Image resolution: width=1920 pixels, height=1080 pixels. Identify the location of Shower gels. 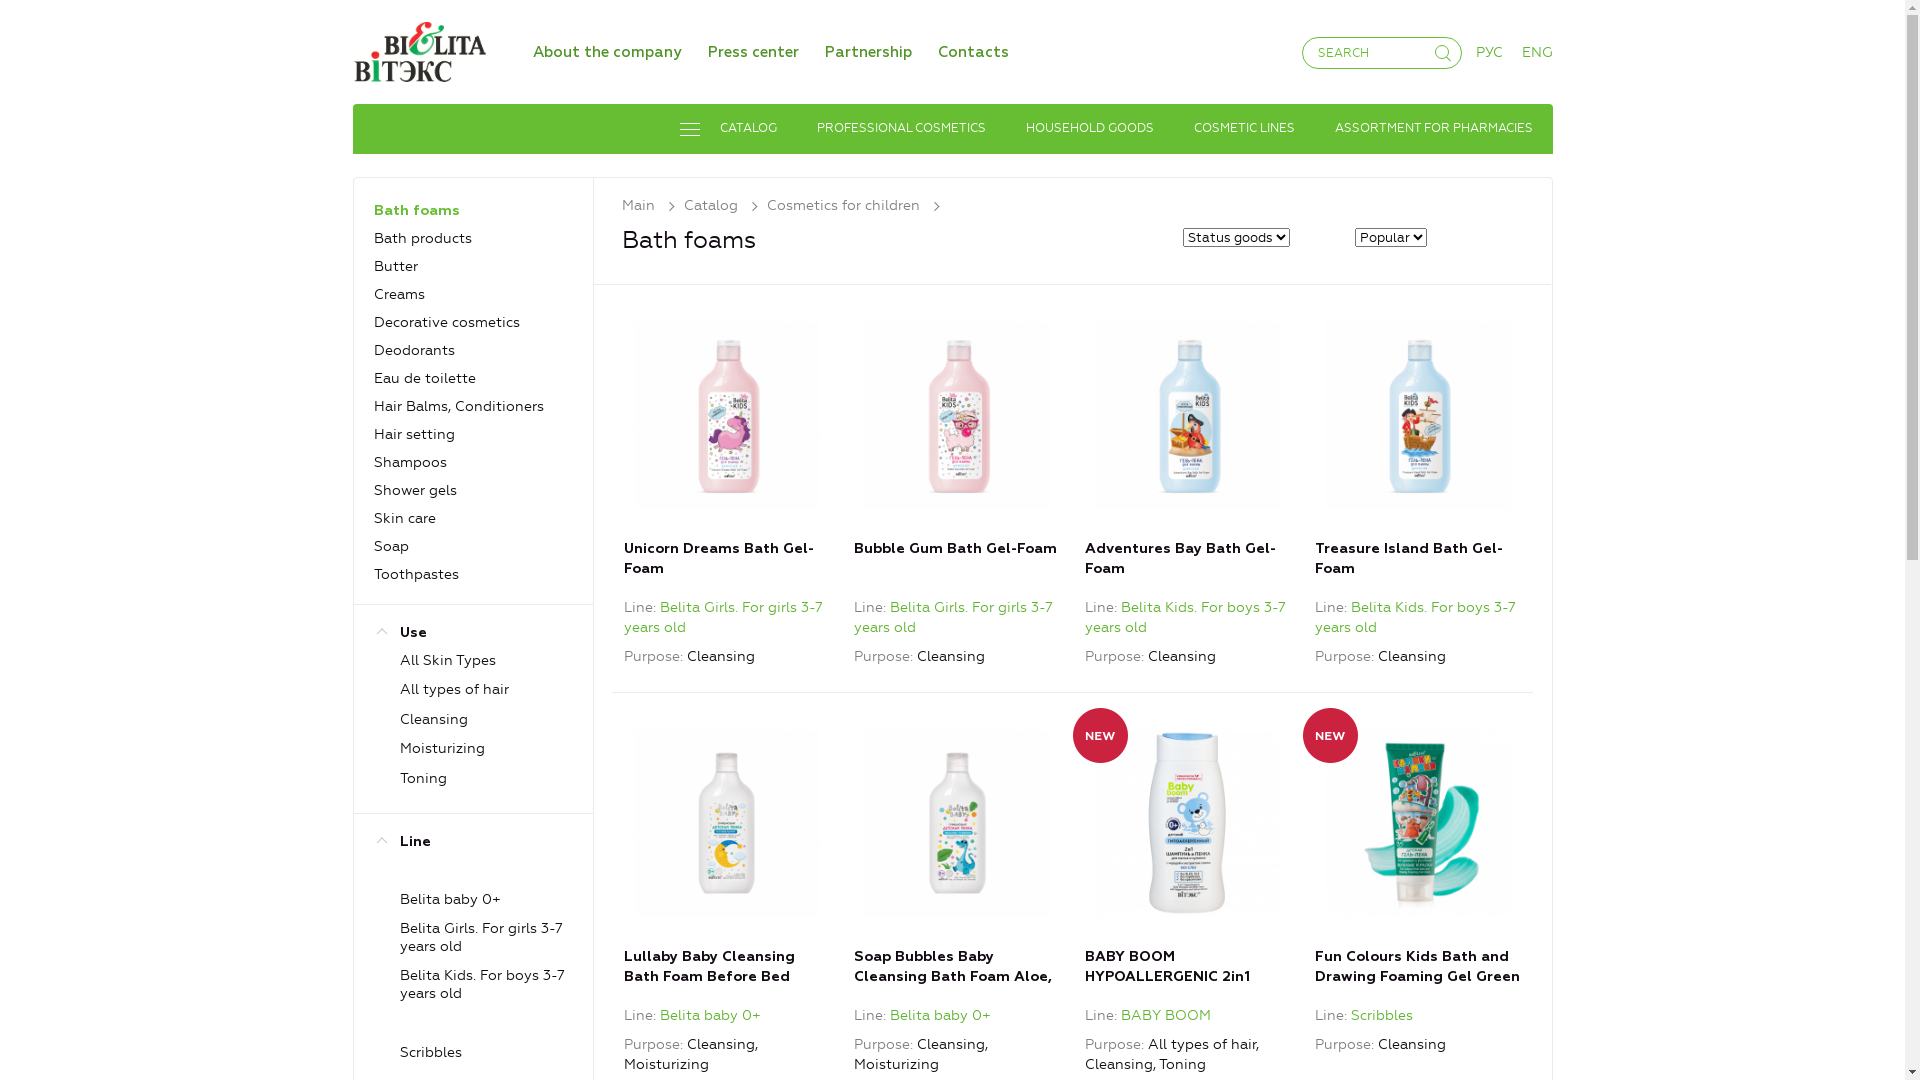
(416, 490).